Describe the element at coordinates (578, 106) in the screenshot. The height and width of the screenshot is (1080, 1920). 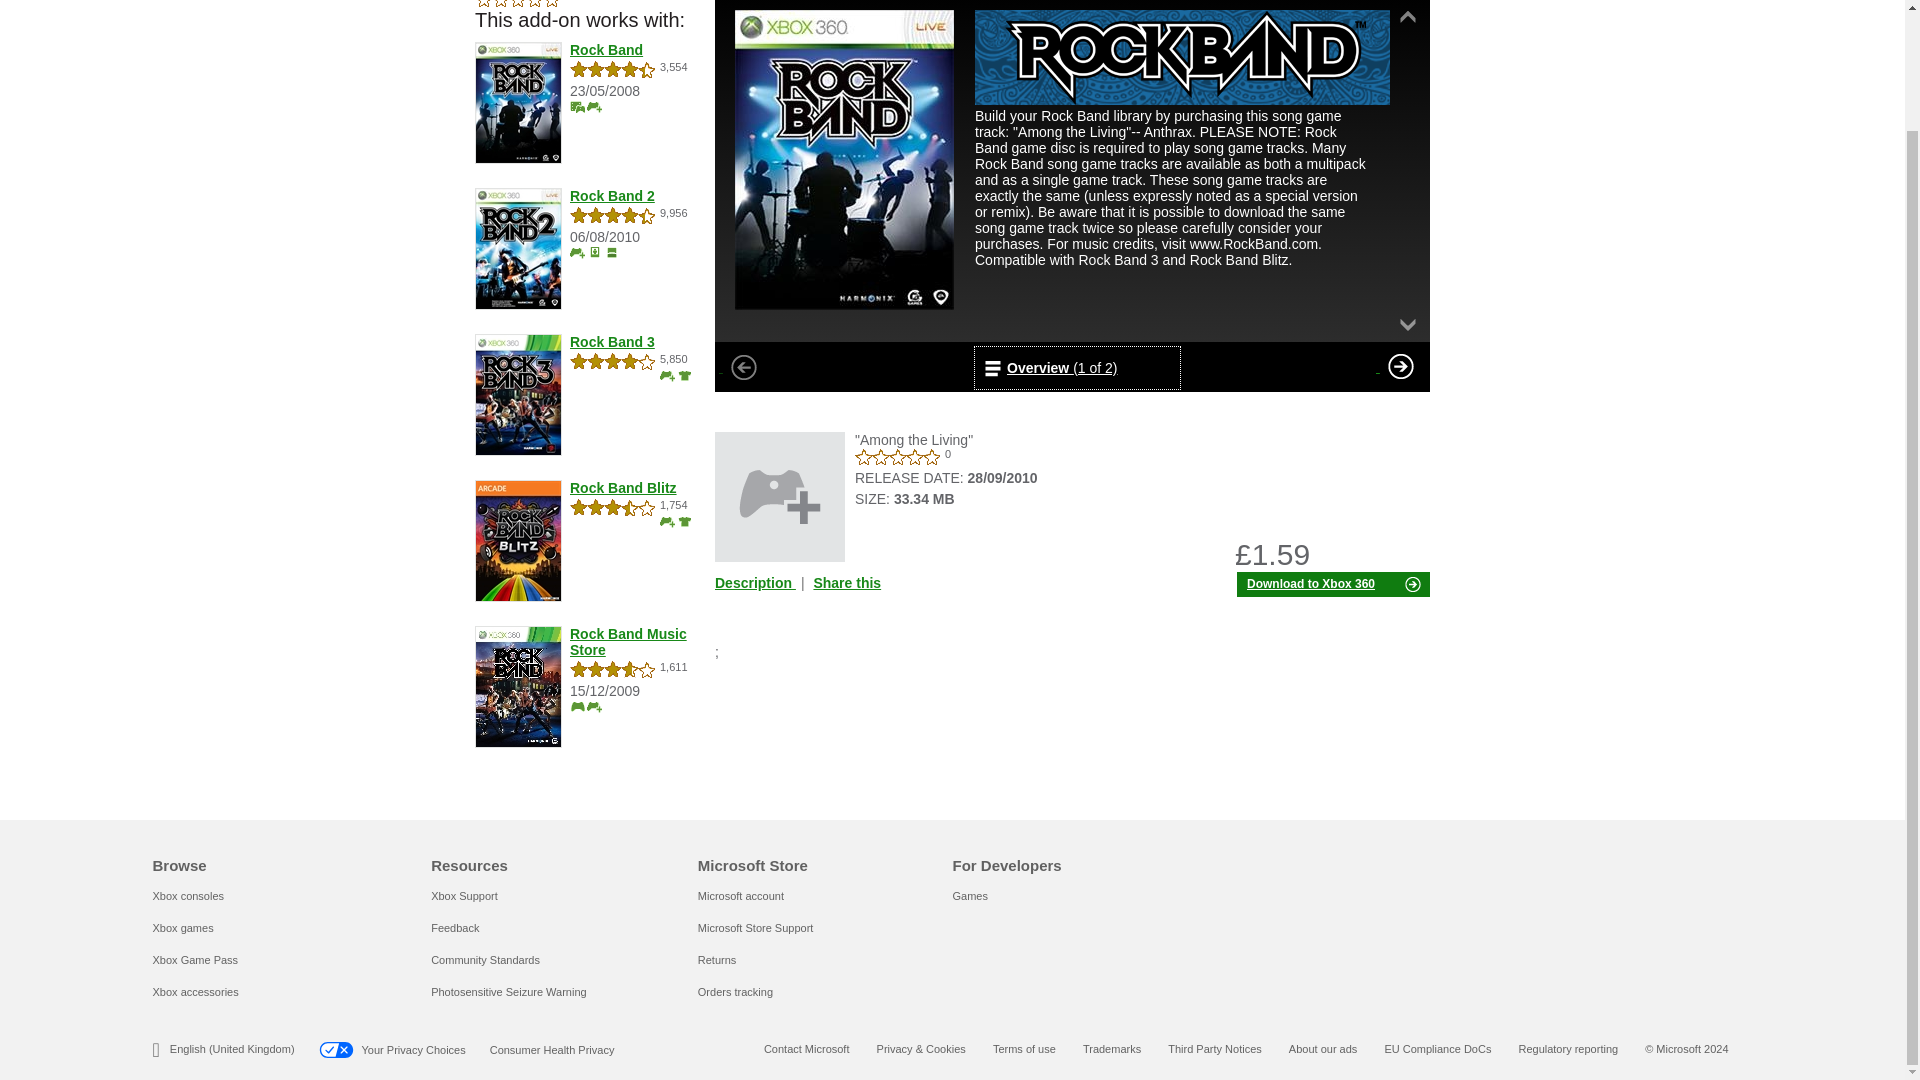
I see `Game Videos` at that location.